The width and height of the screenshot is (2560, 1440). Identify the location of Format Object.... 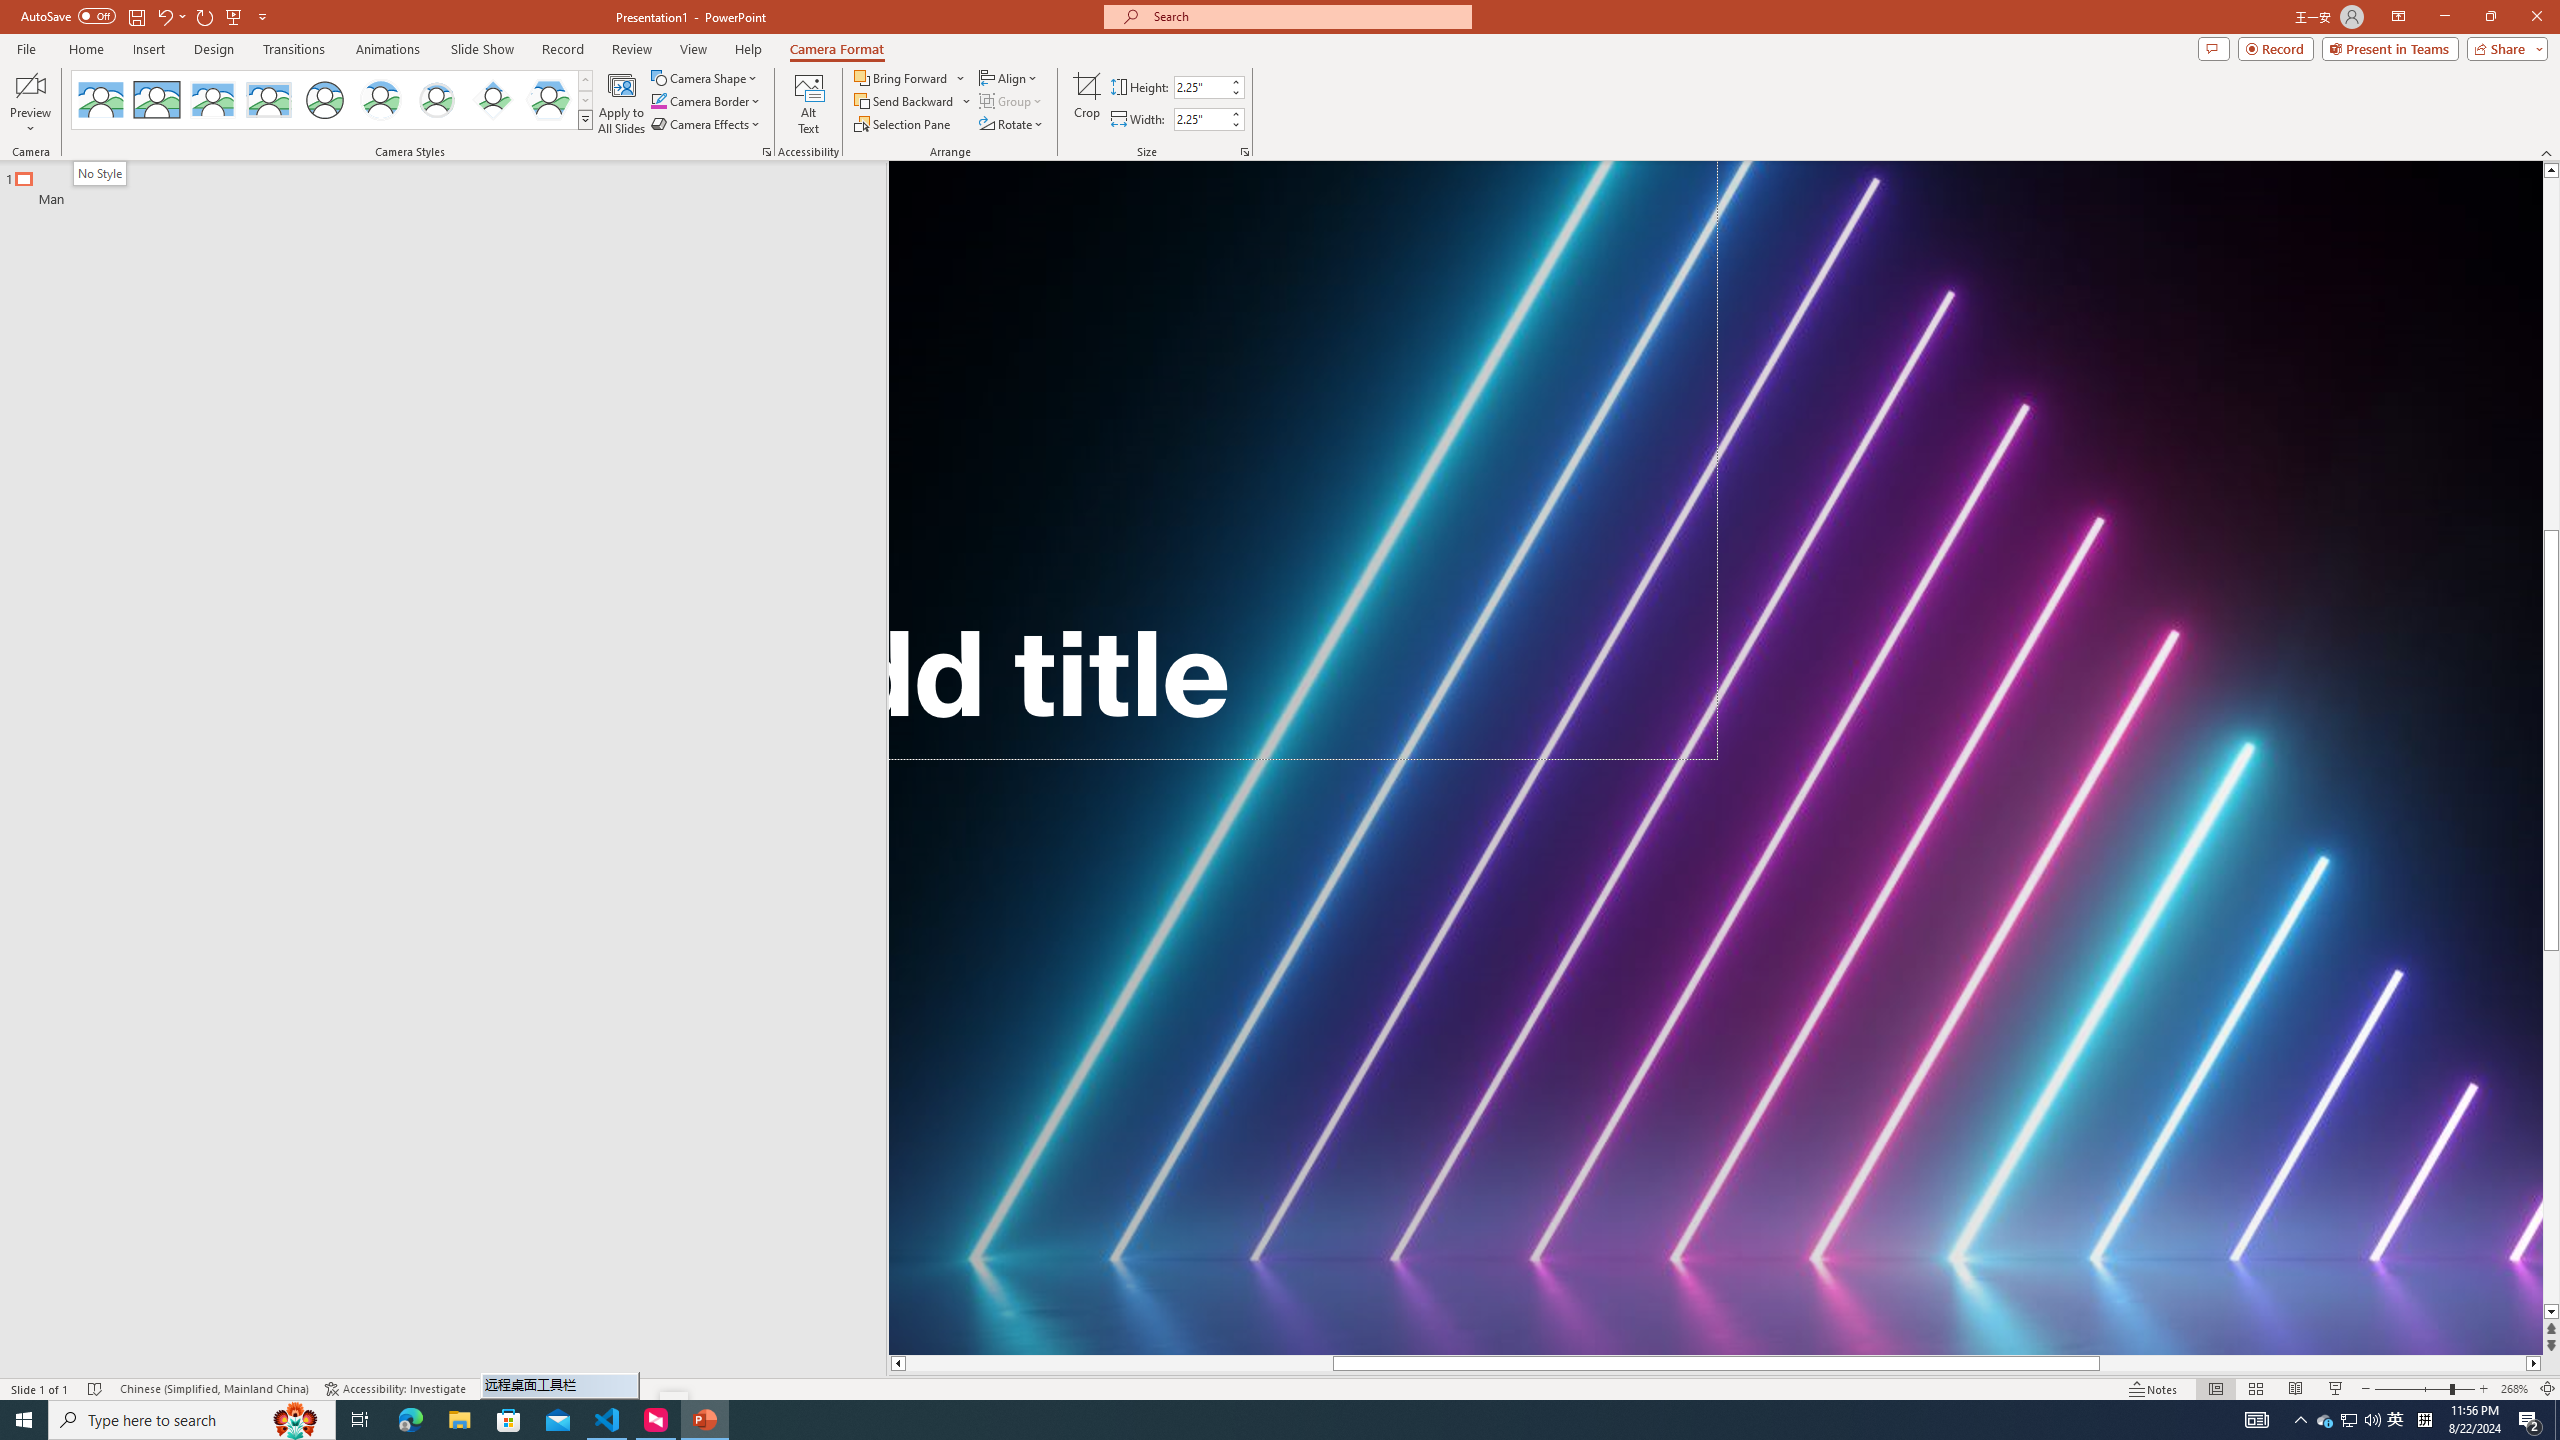
(766, 152).